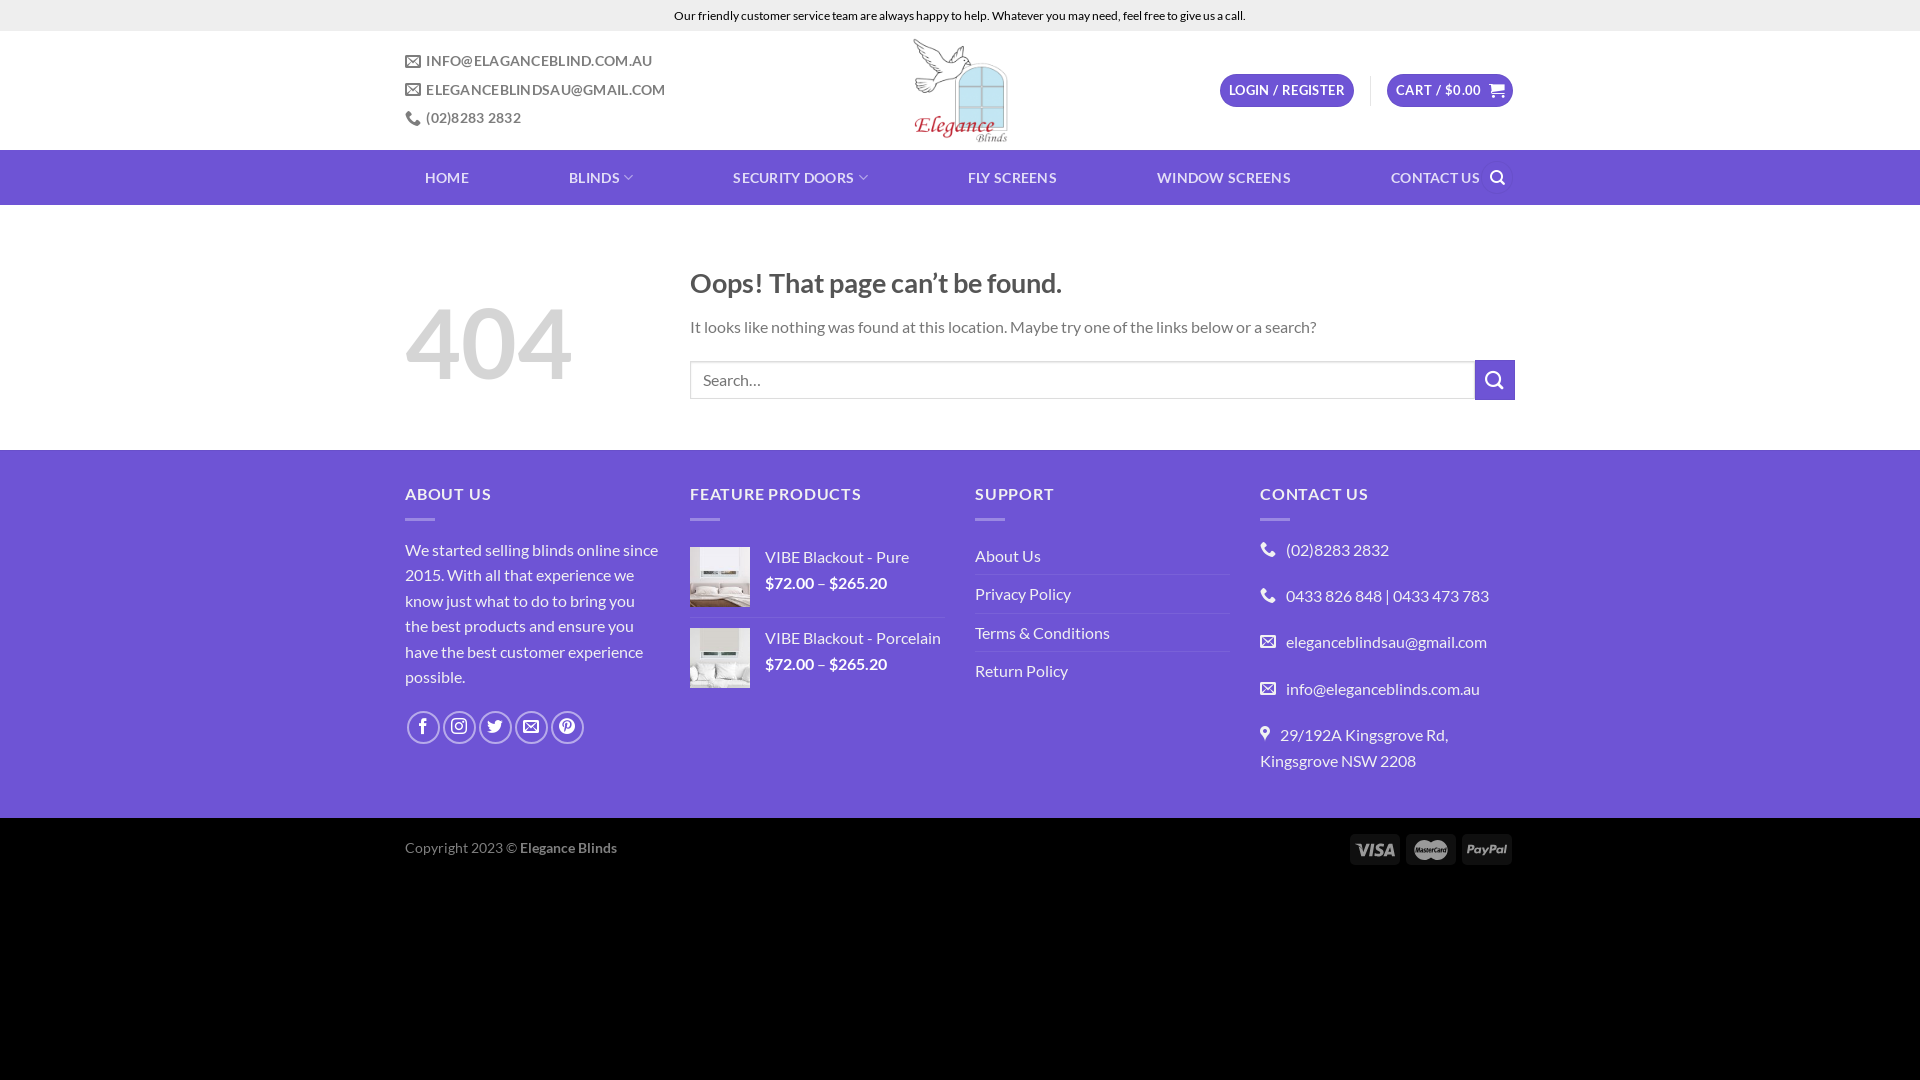 Image resolution: width=1920 pixels, height=1080 pixels. I want to click on SECURITY DOORS, so click(800, 178).